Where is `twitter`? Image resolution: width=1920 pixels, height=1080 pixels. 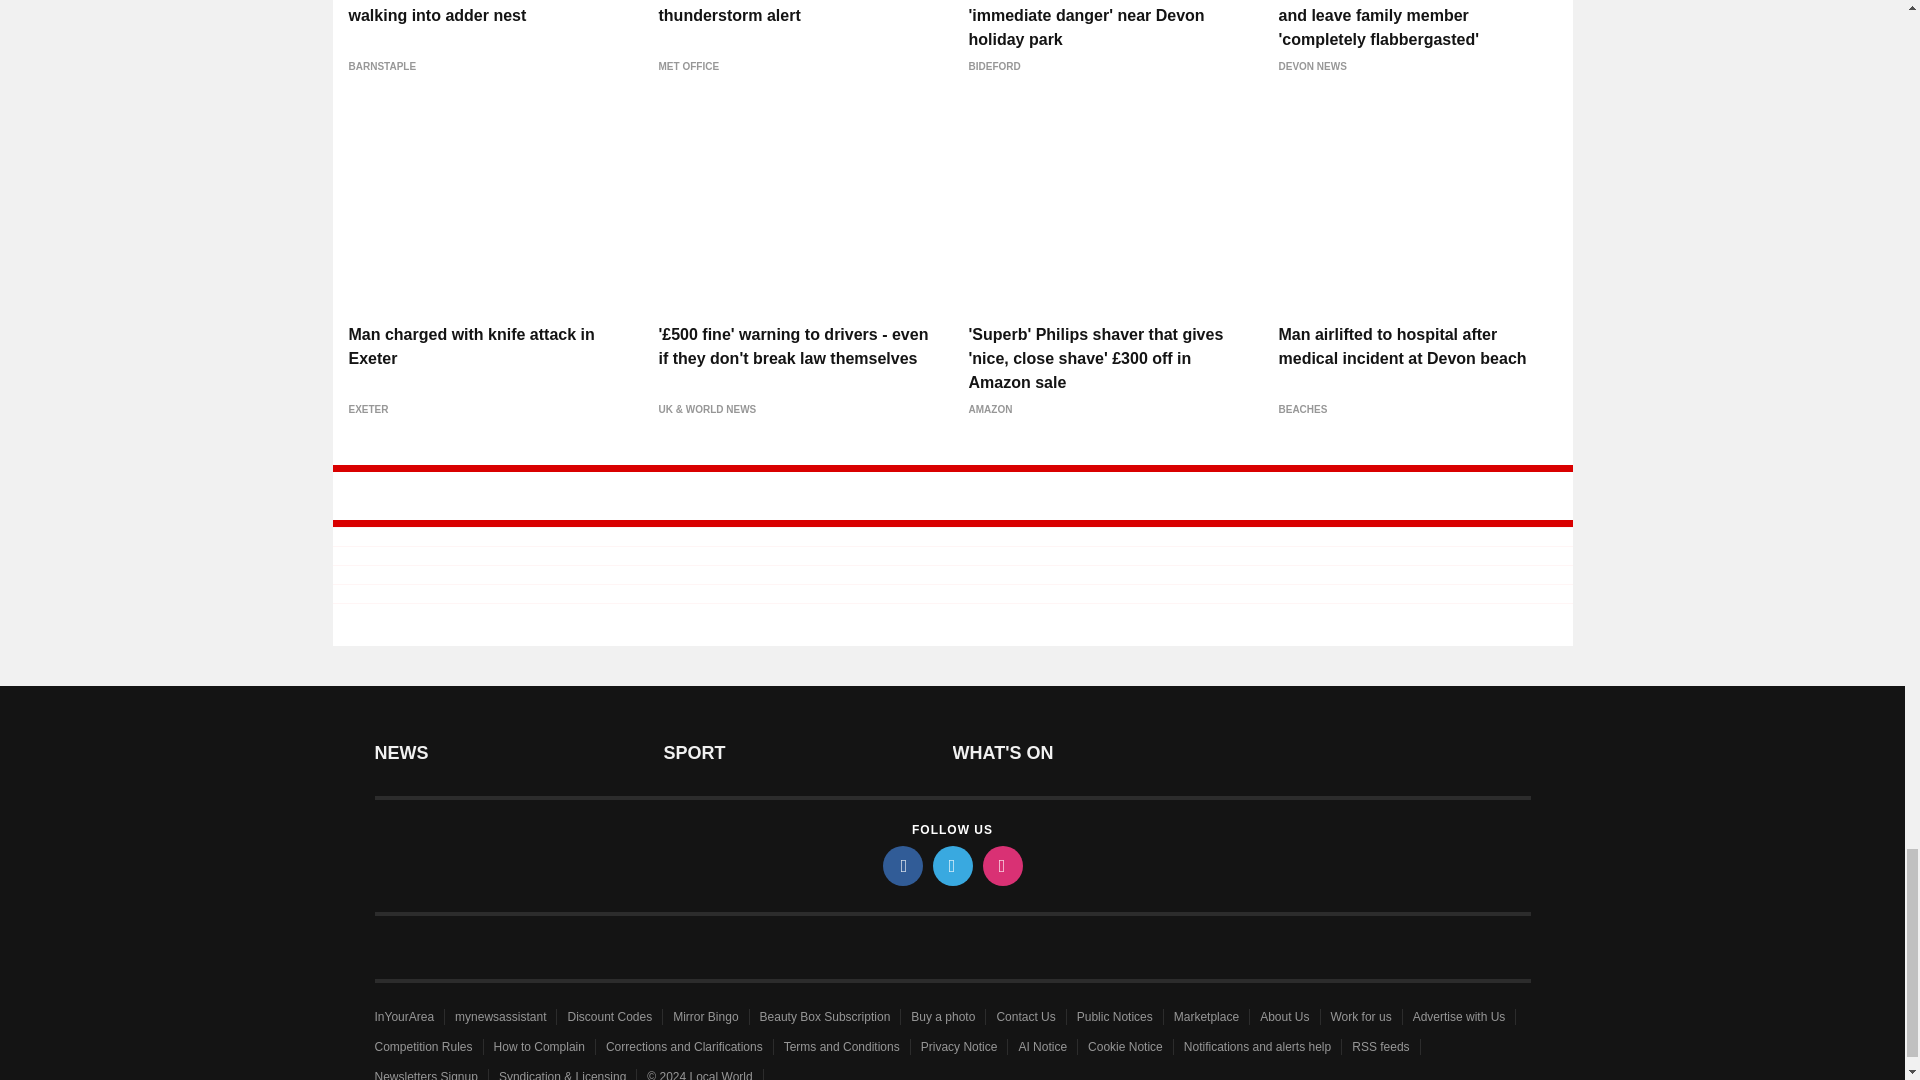 twitter is located at coordinates (951, 865).